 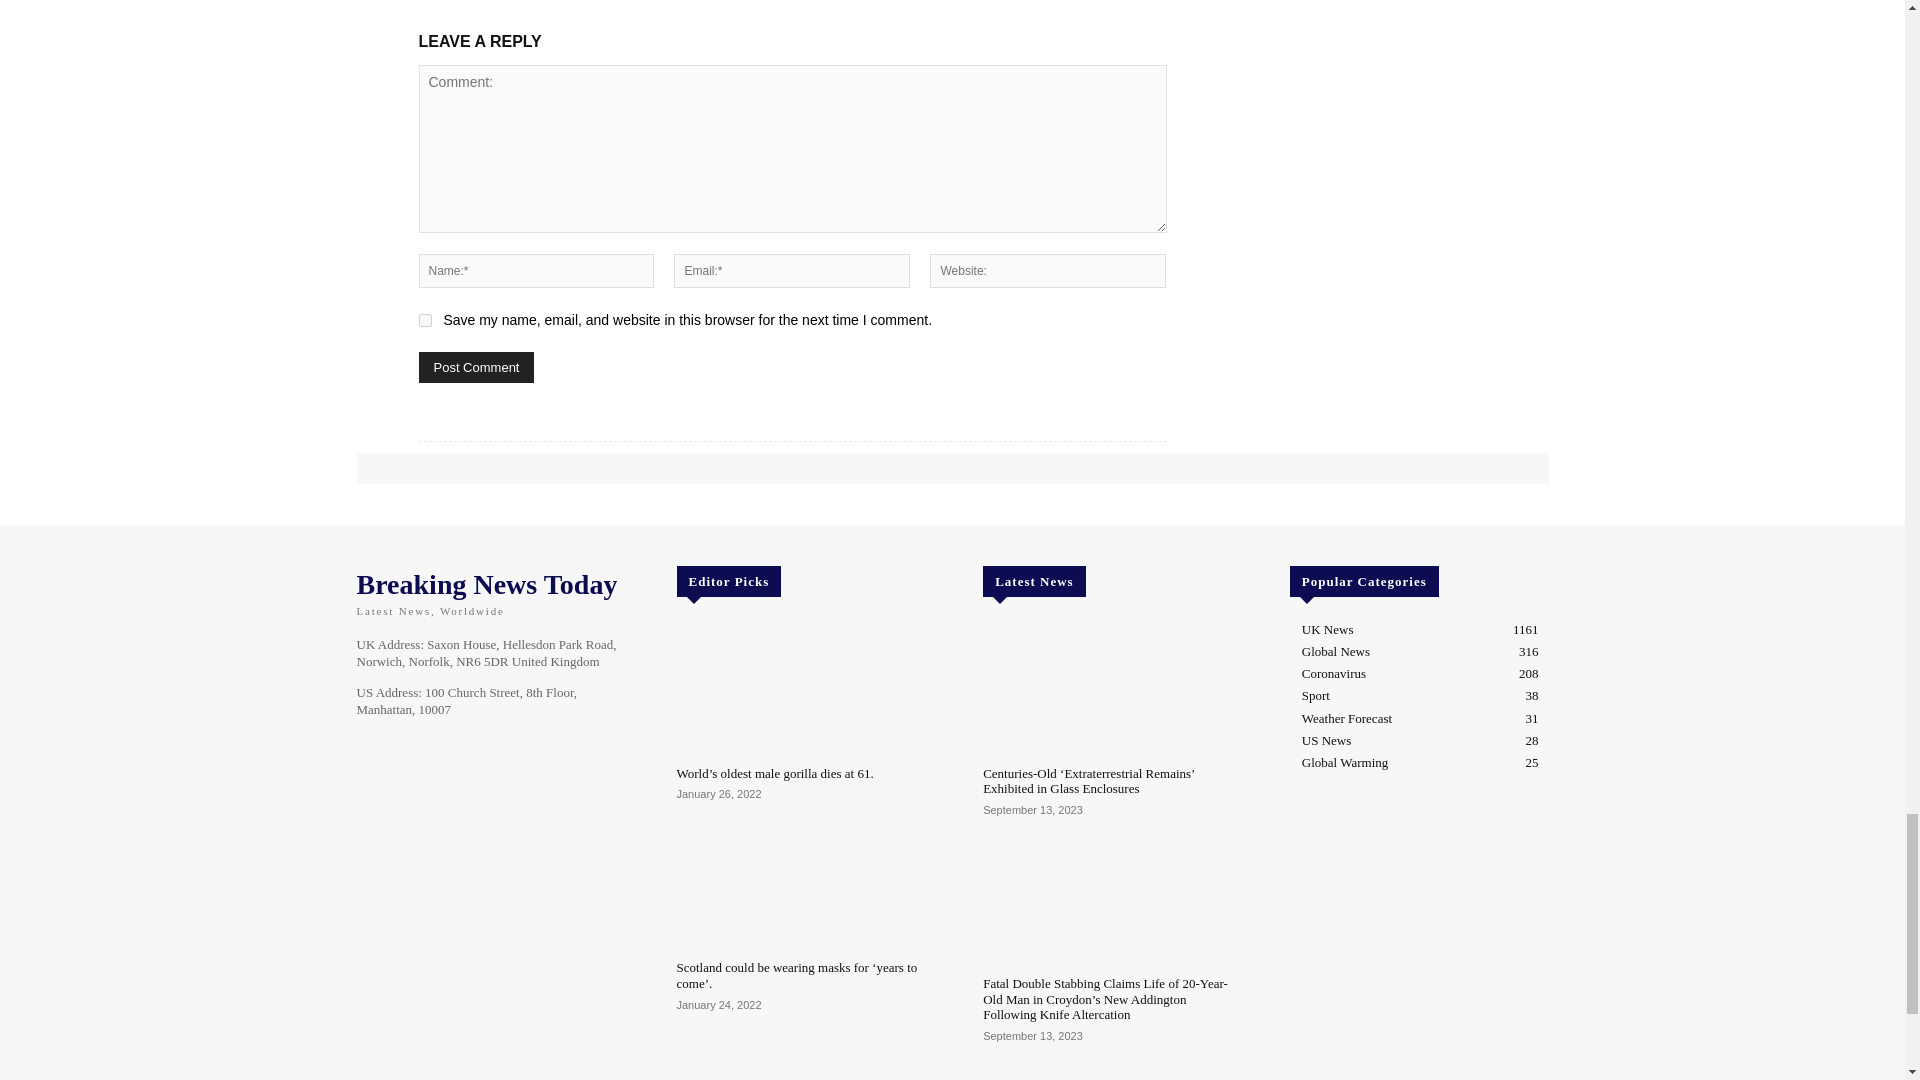 What do you see at coordinates (476, 368) in the screenshot?
I see `Post Comment` at bounding box center [476, 368].